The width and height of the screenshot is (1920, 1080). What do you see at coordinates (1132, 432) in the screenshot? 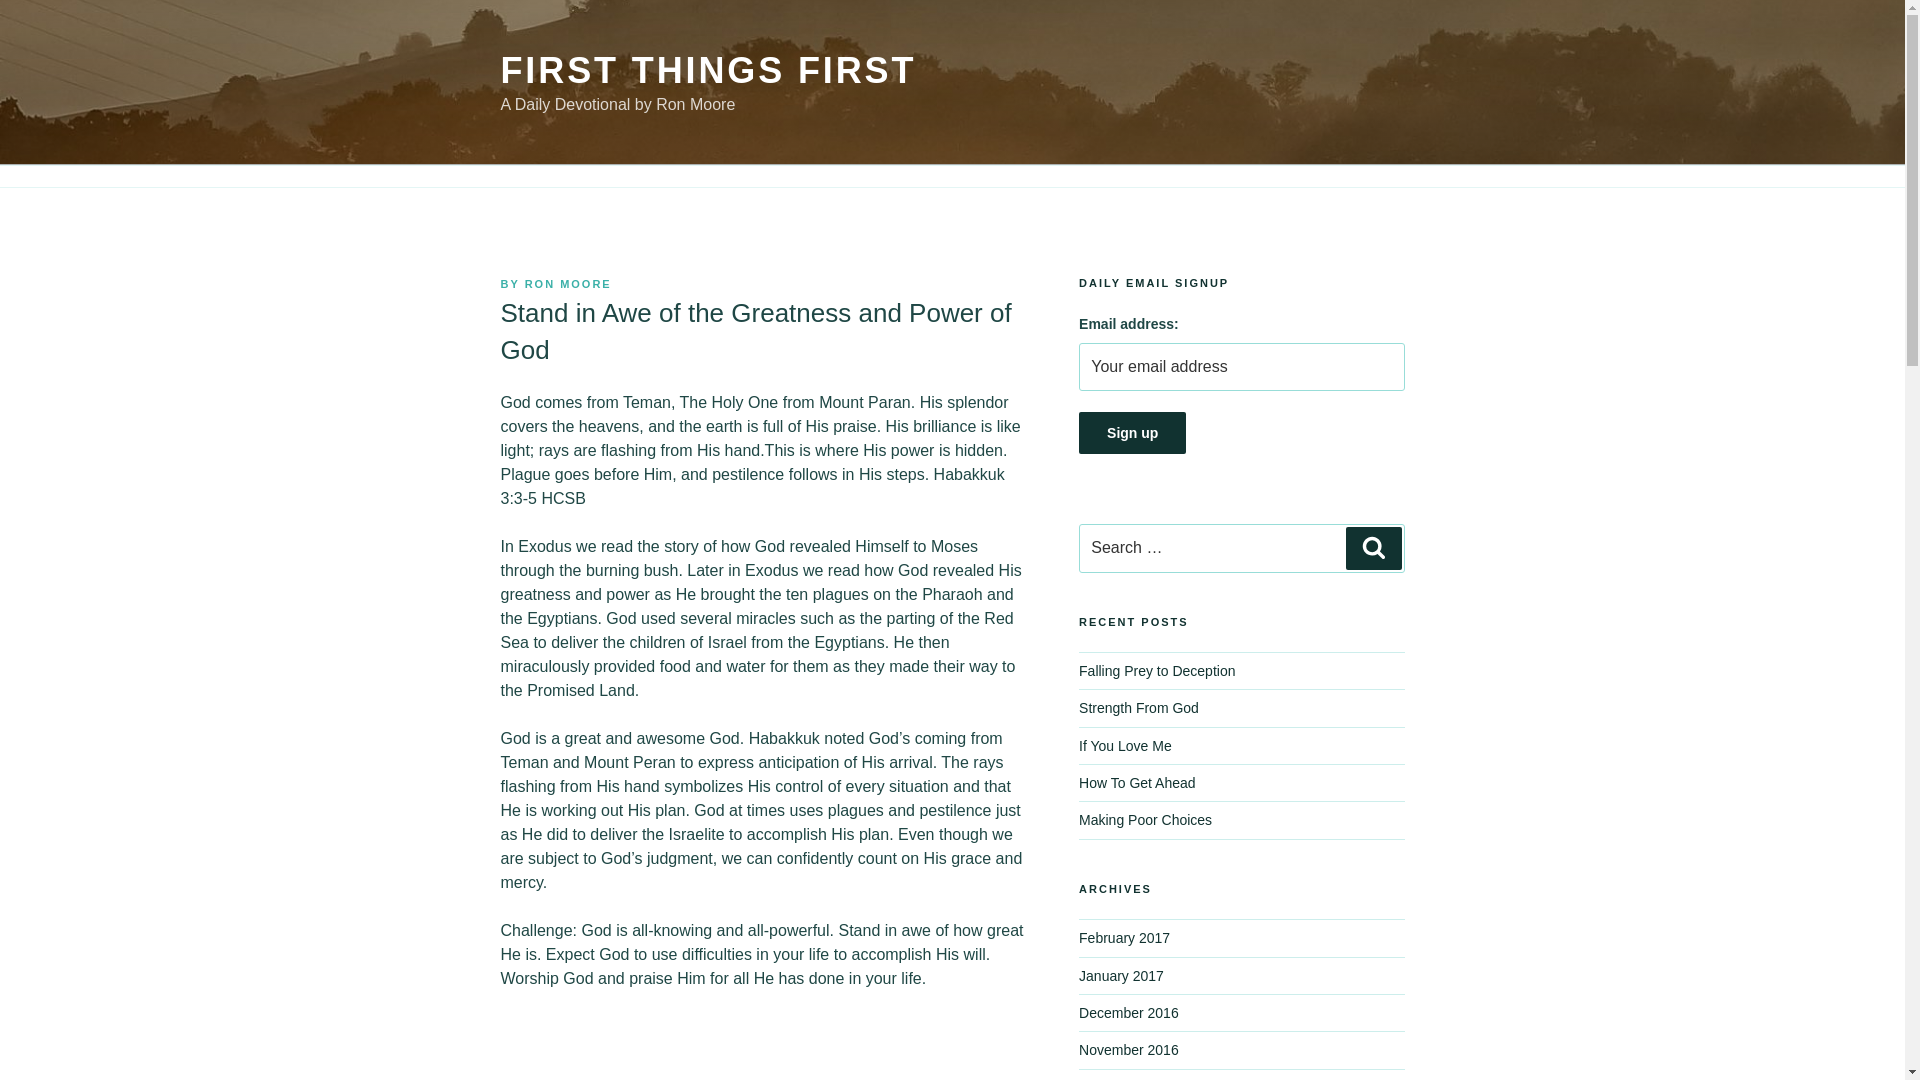
I see `Sign up` at bounding box center [1132, 432].